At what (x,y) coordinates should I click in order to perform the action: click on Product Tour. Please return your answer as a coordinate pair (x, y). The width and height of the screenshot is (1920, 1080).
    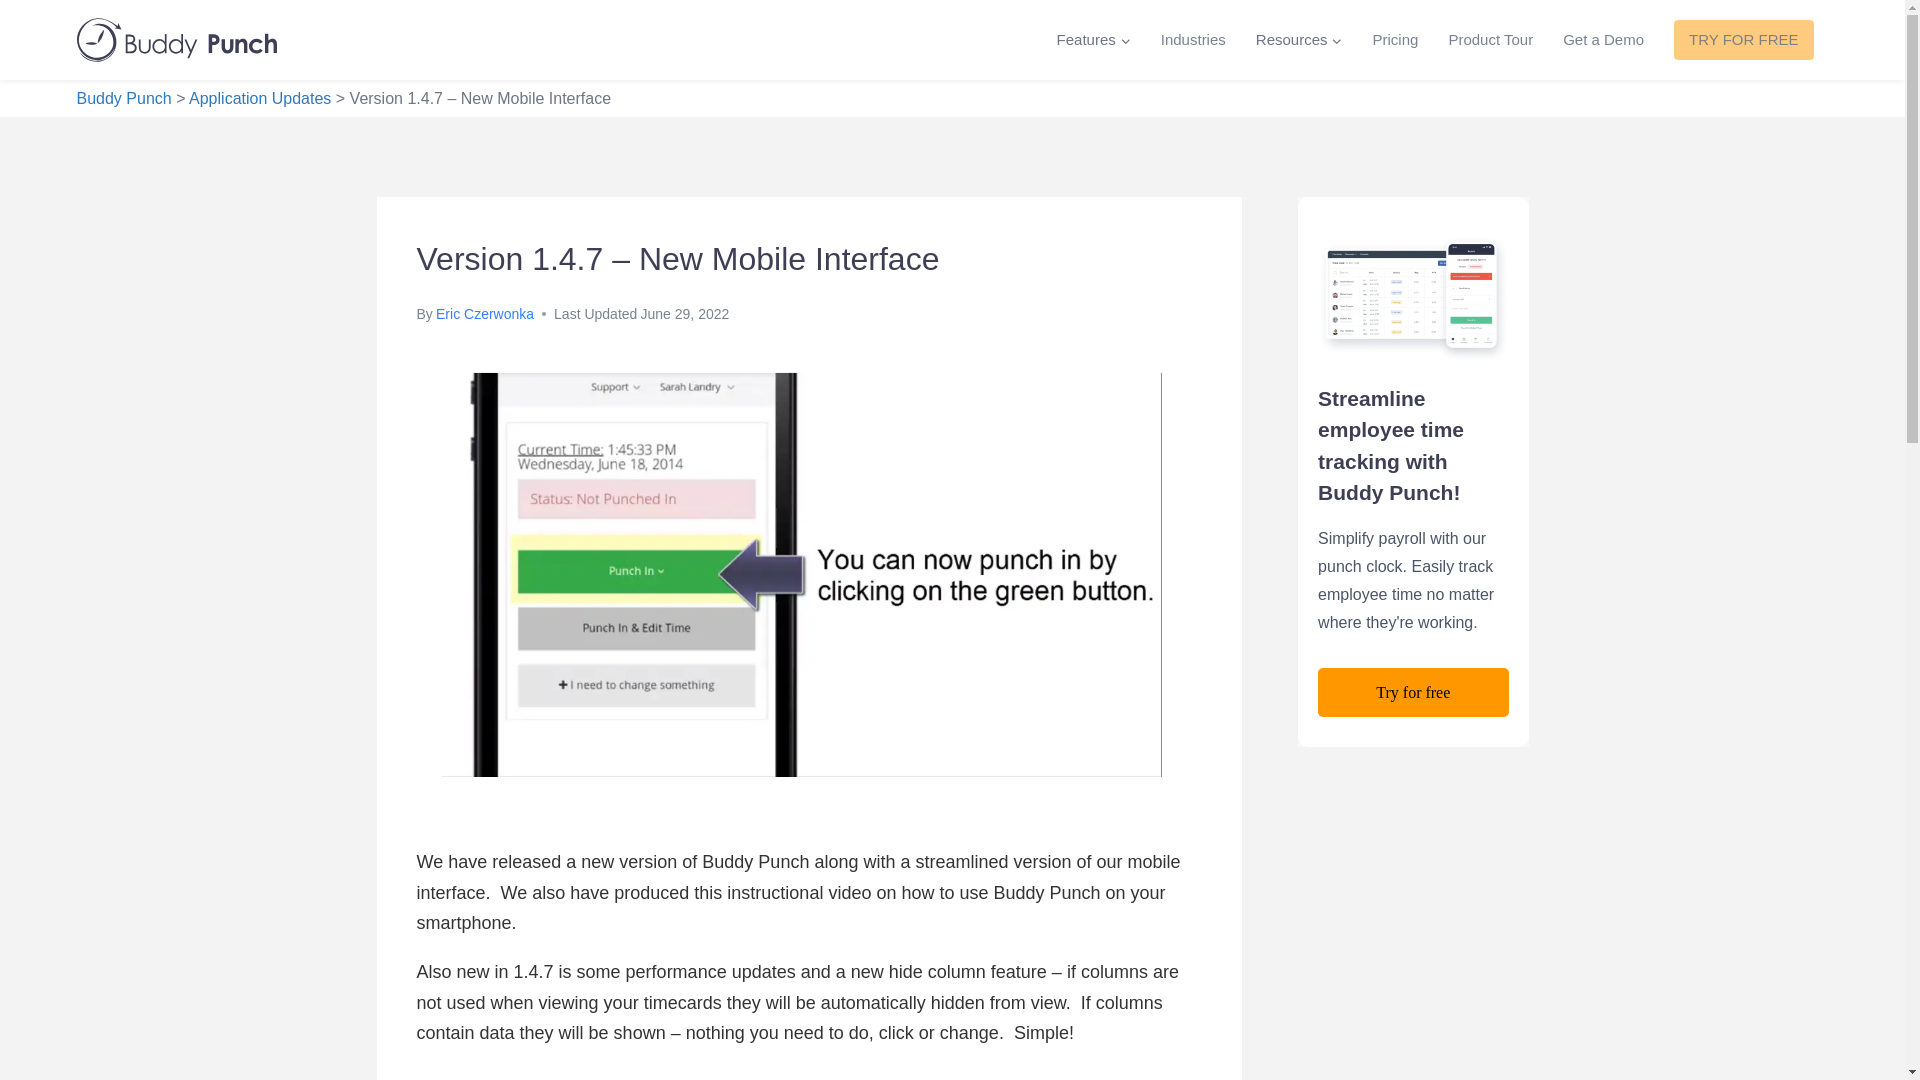
    Looking at the image, I should click on (1490, 39).